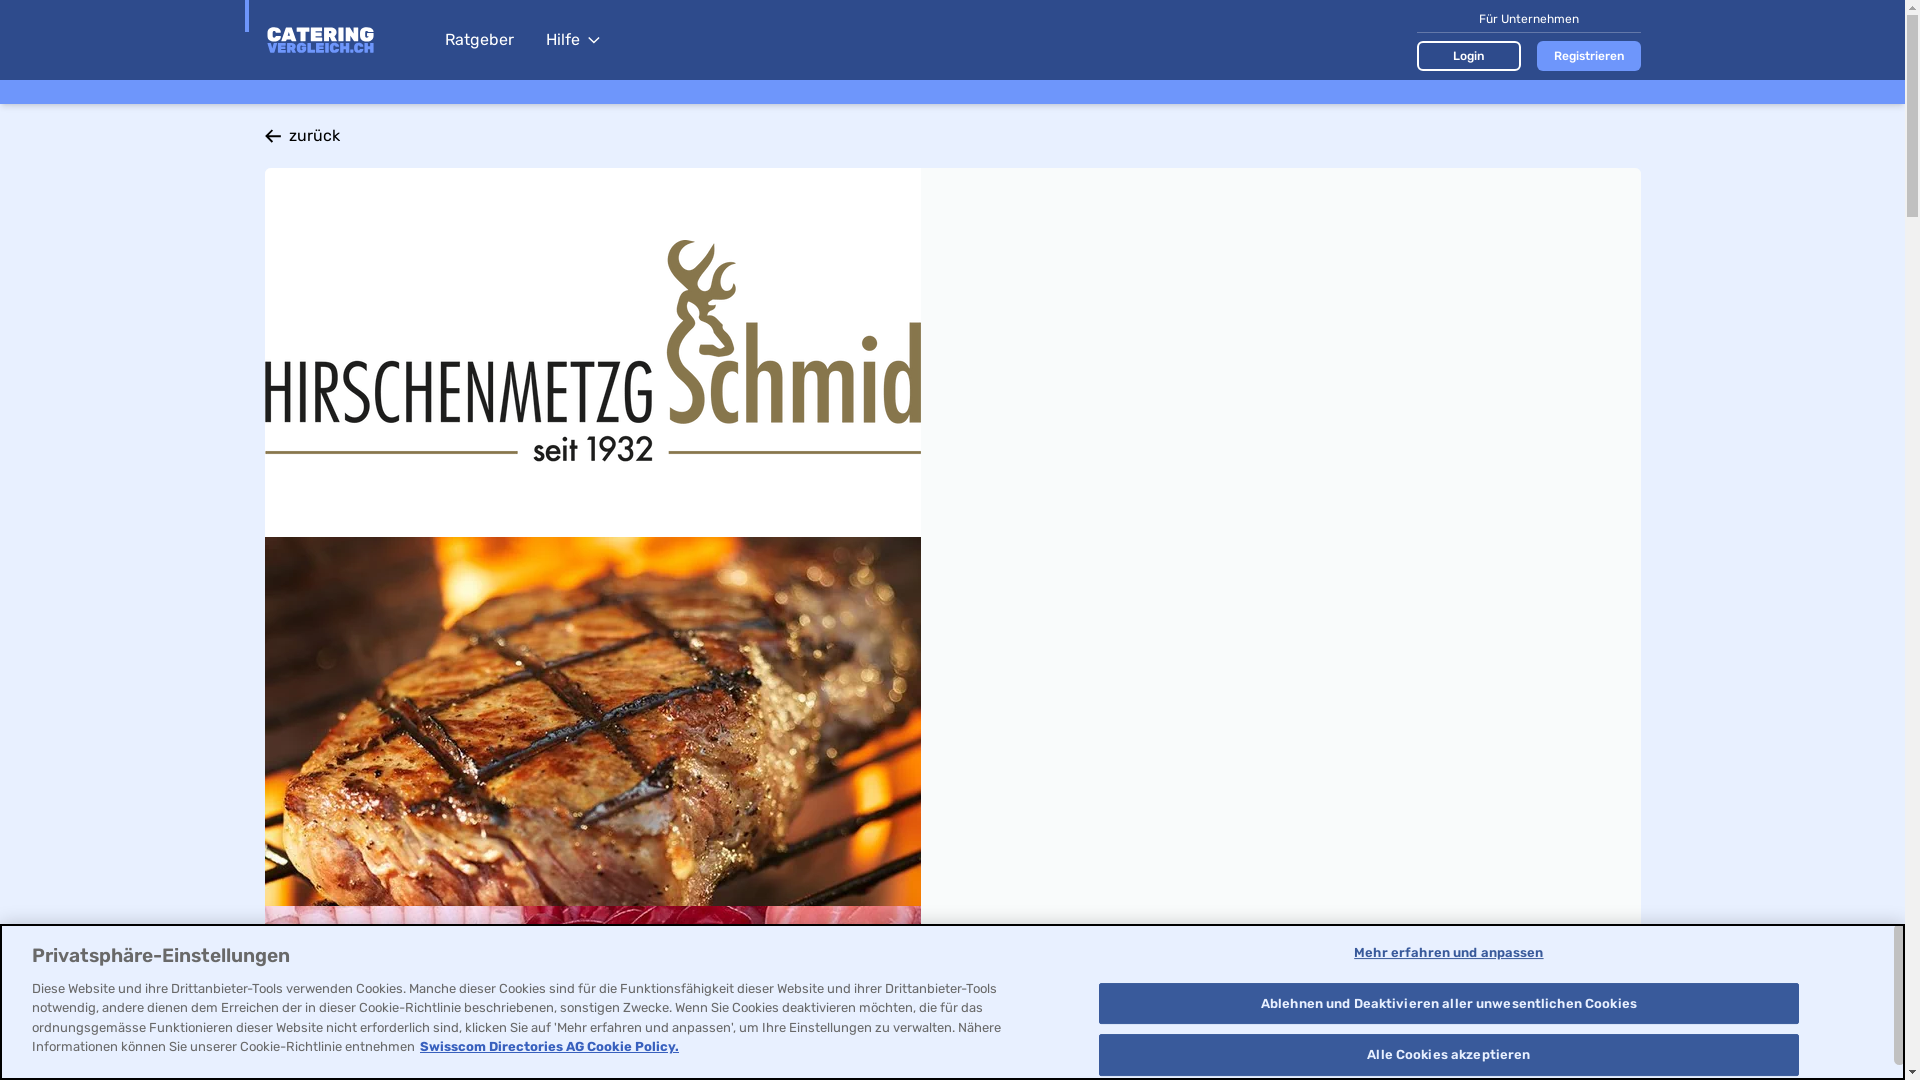 Image resolution: width=1920 pixels, height=1080 pixels. What do you see at coordinates (1468, 55) in the screenshot?
I see `Login` at bounding box center [1468, 55].